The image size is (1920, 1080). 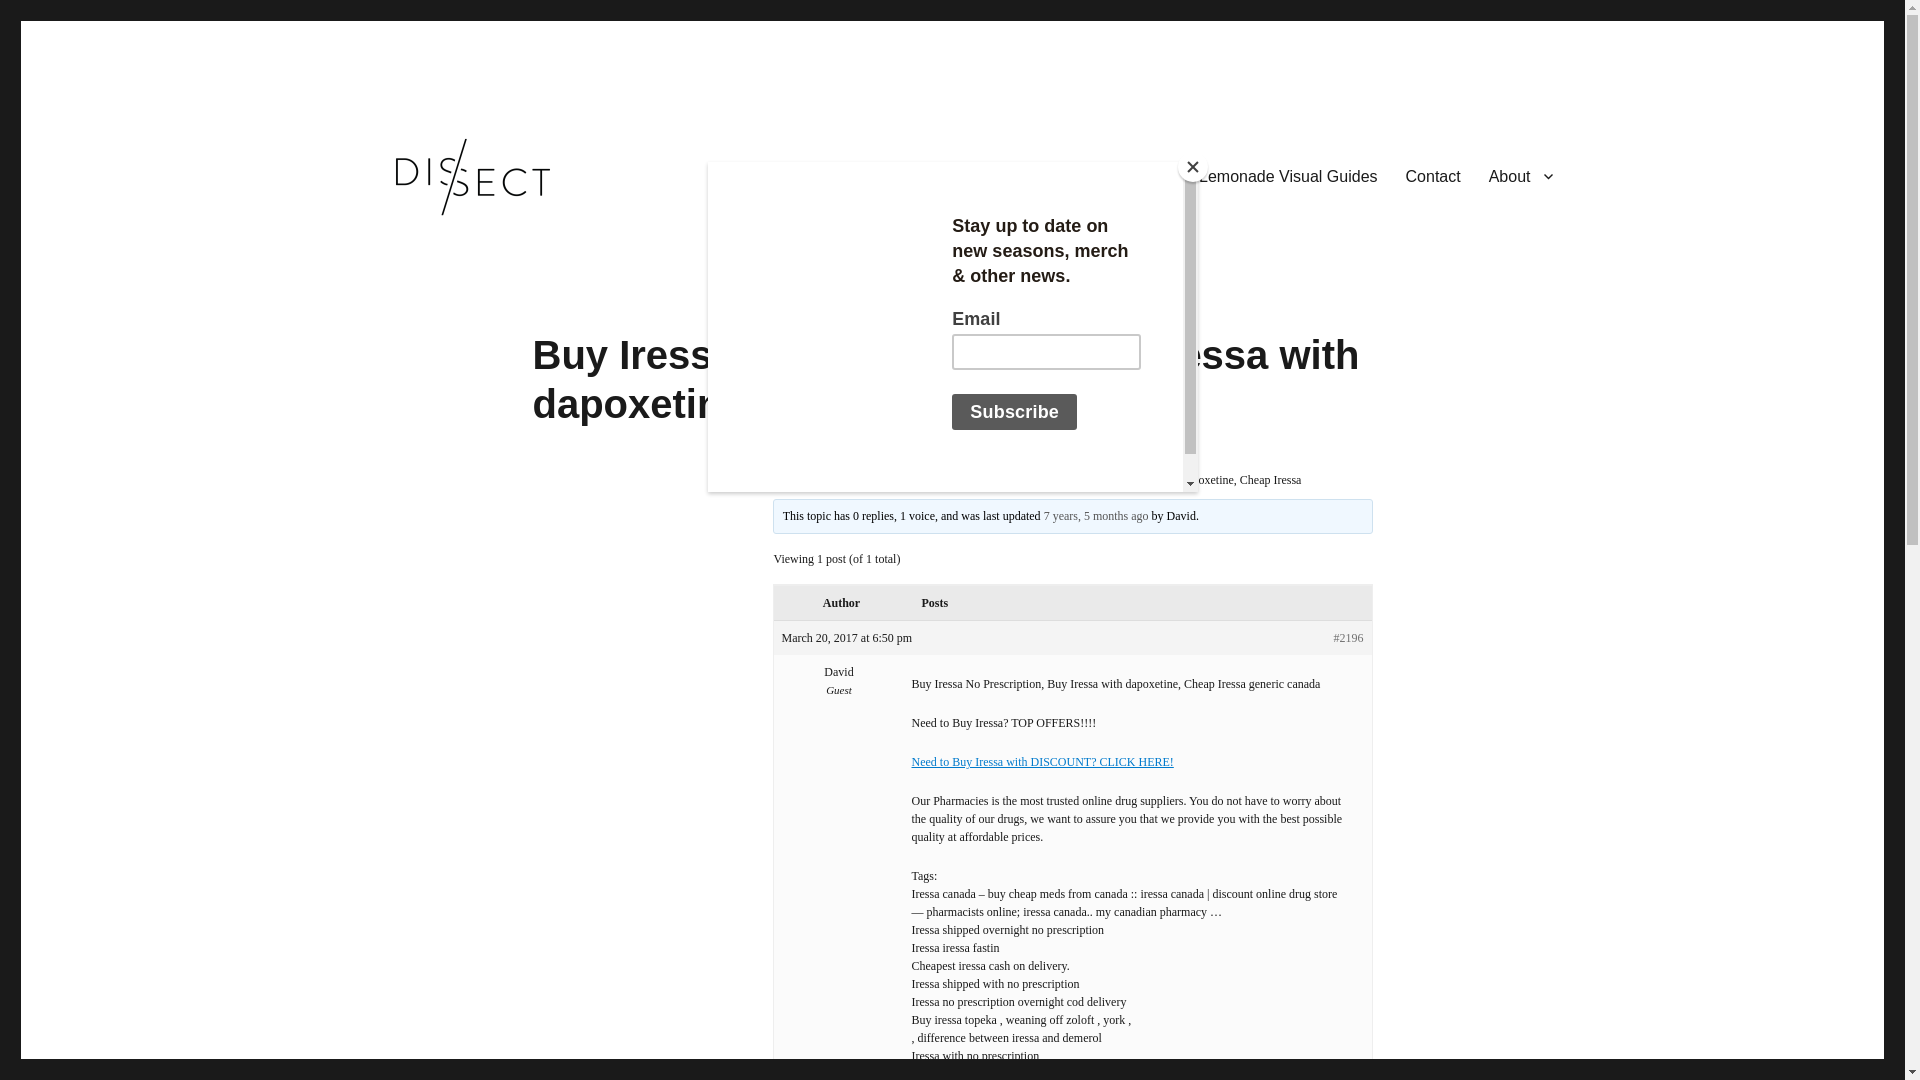 What do you see at coordinates (1096, 515) in the screenshot?
I see `7 years, 5 months ago` at bounding box center [1096, 515].